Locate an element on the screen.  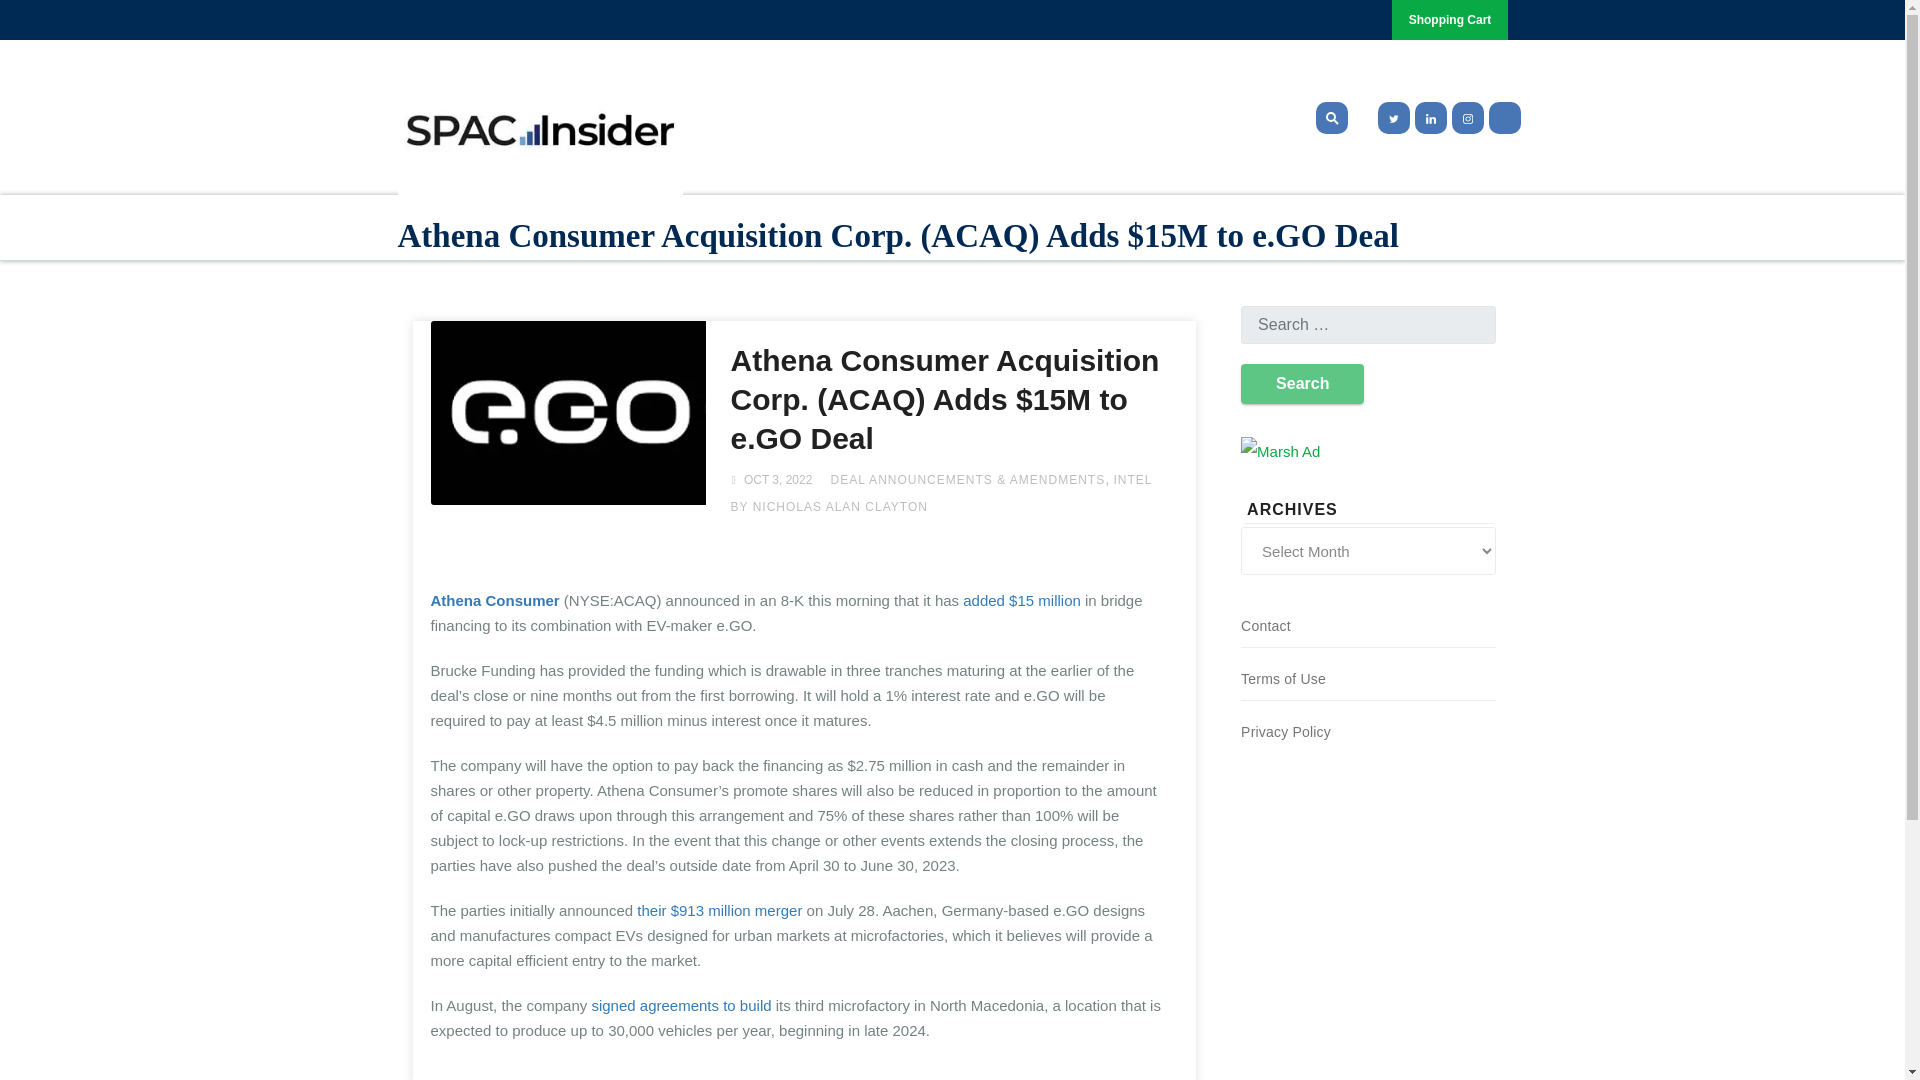
Terms of Use is located at coordinates (1283, 678).